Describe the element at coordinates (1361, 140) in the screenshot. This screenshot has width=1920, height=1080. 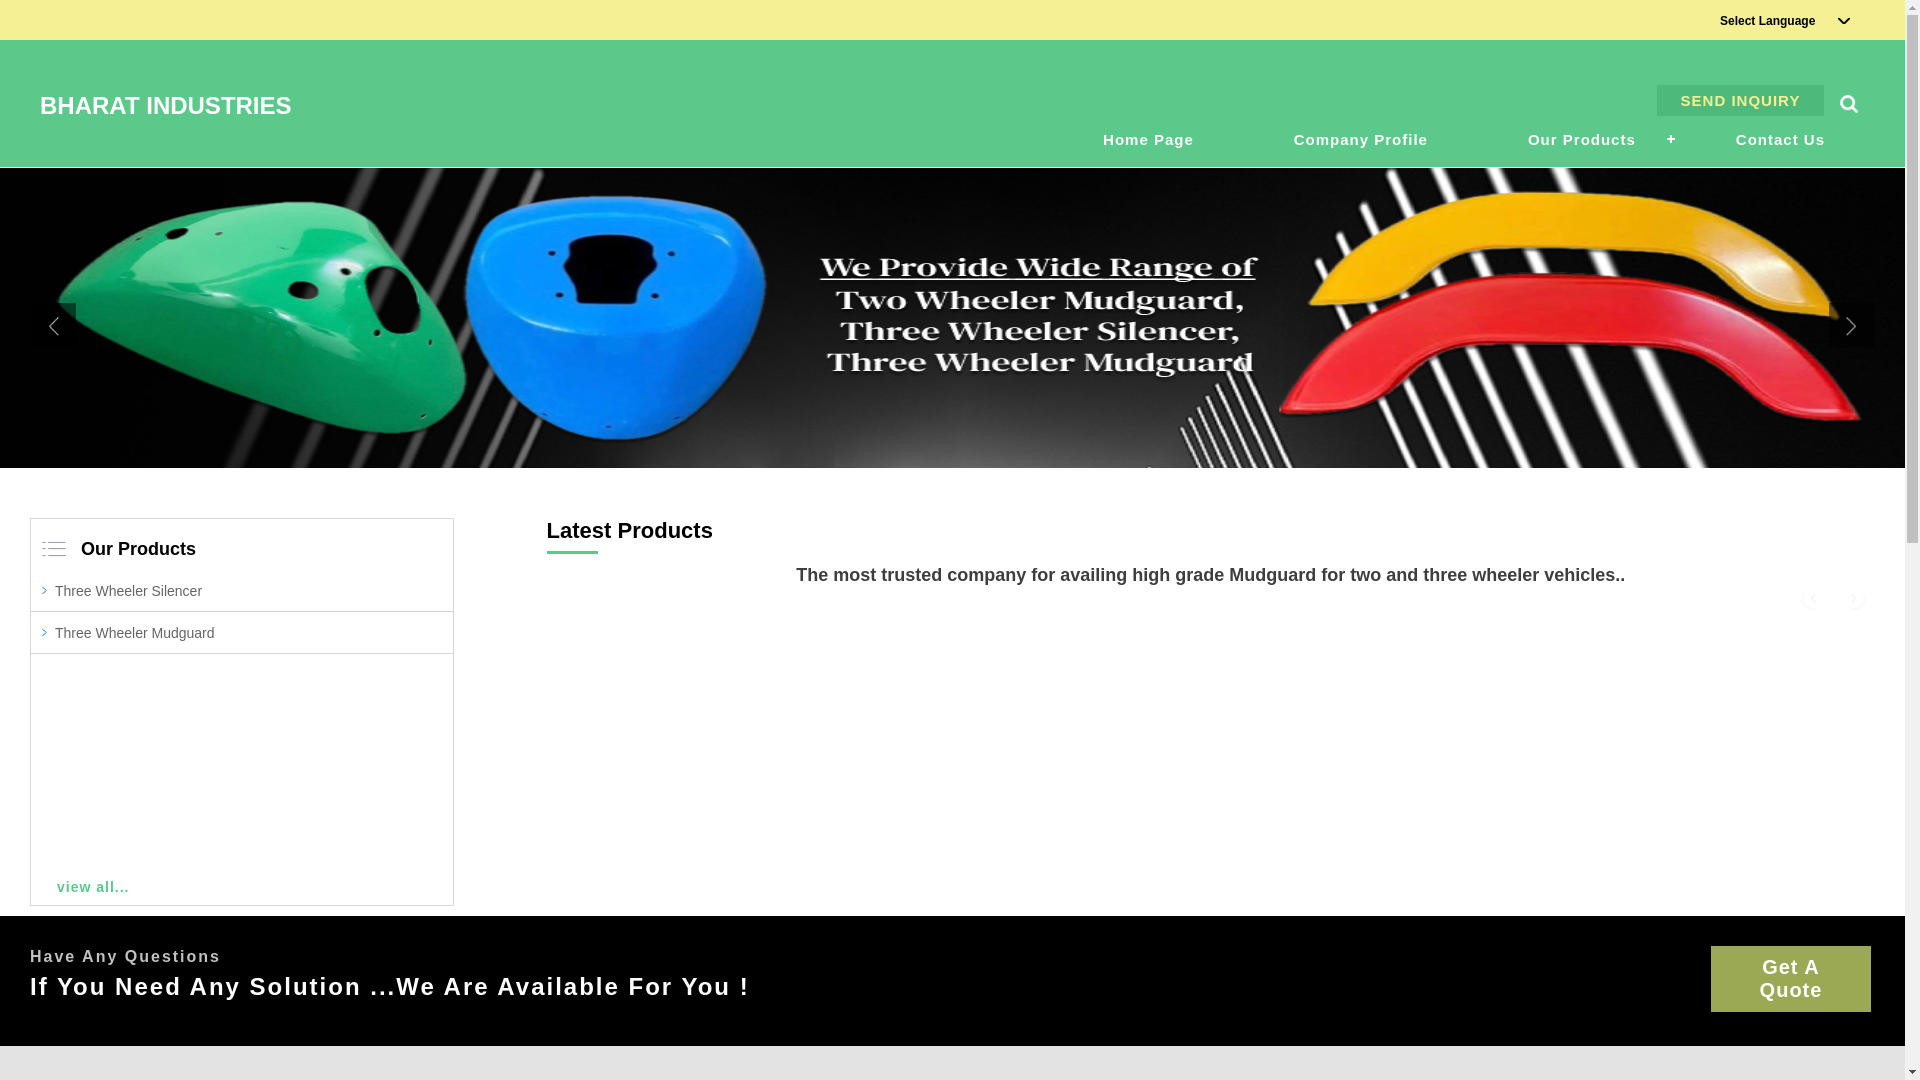
I see `Company Profile` at that location.